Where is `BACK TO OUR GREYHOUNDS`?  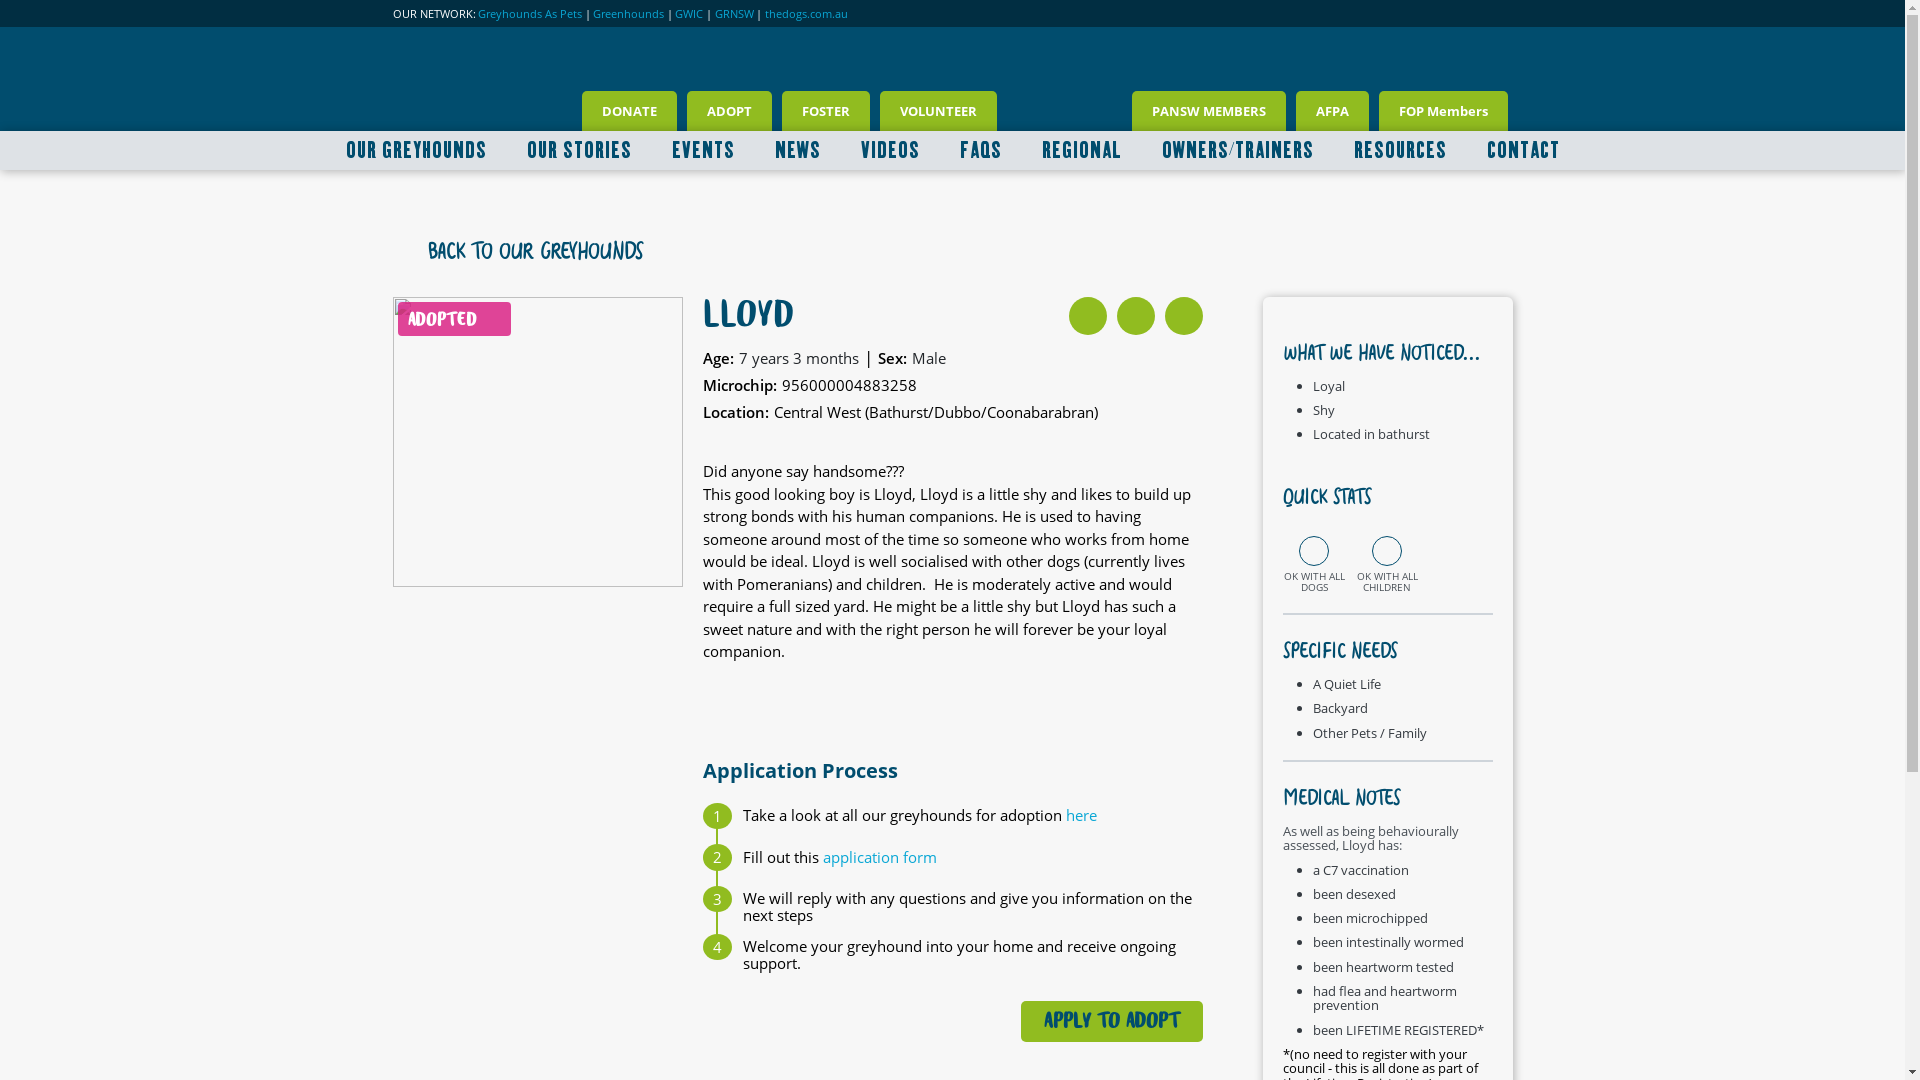
BACK TO OUR GREYHOUNDS is located at coordinates (522, 252).